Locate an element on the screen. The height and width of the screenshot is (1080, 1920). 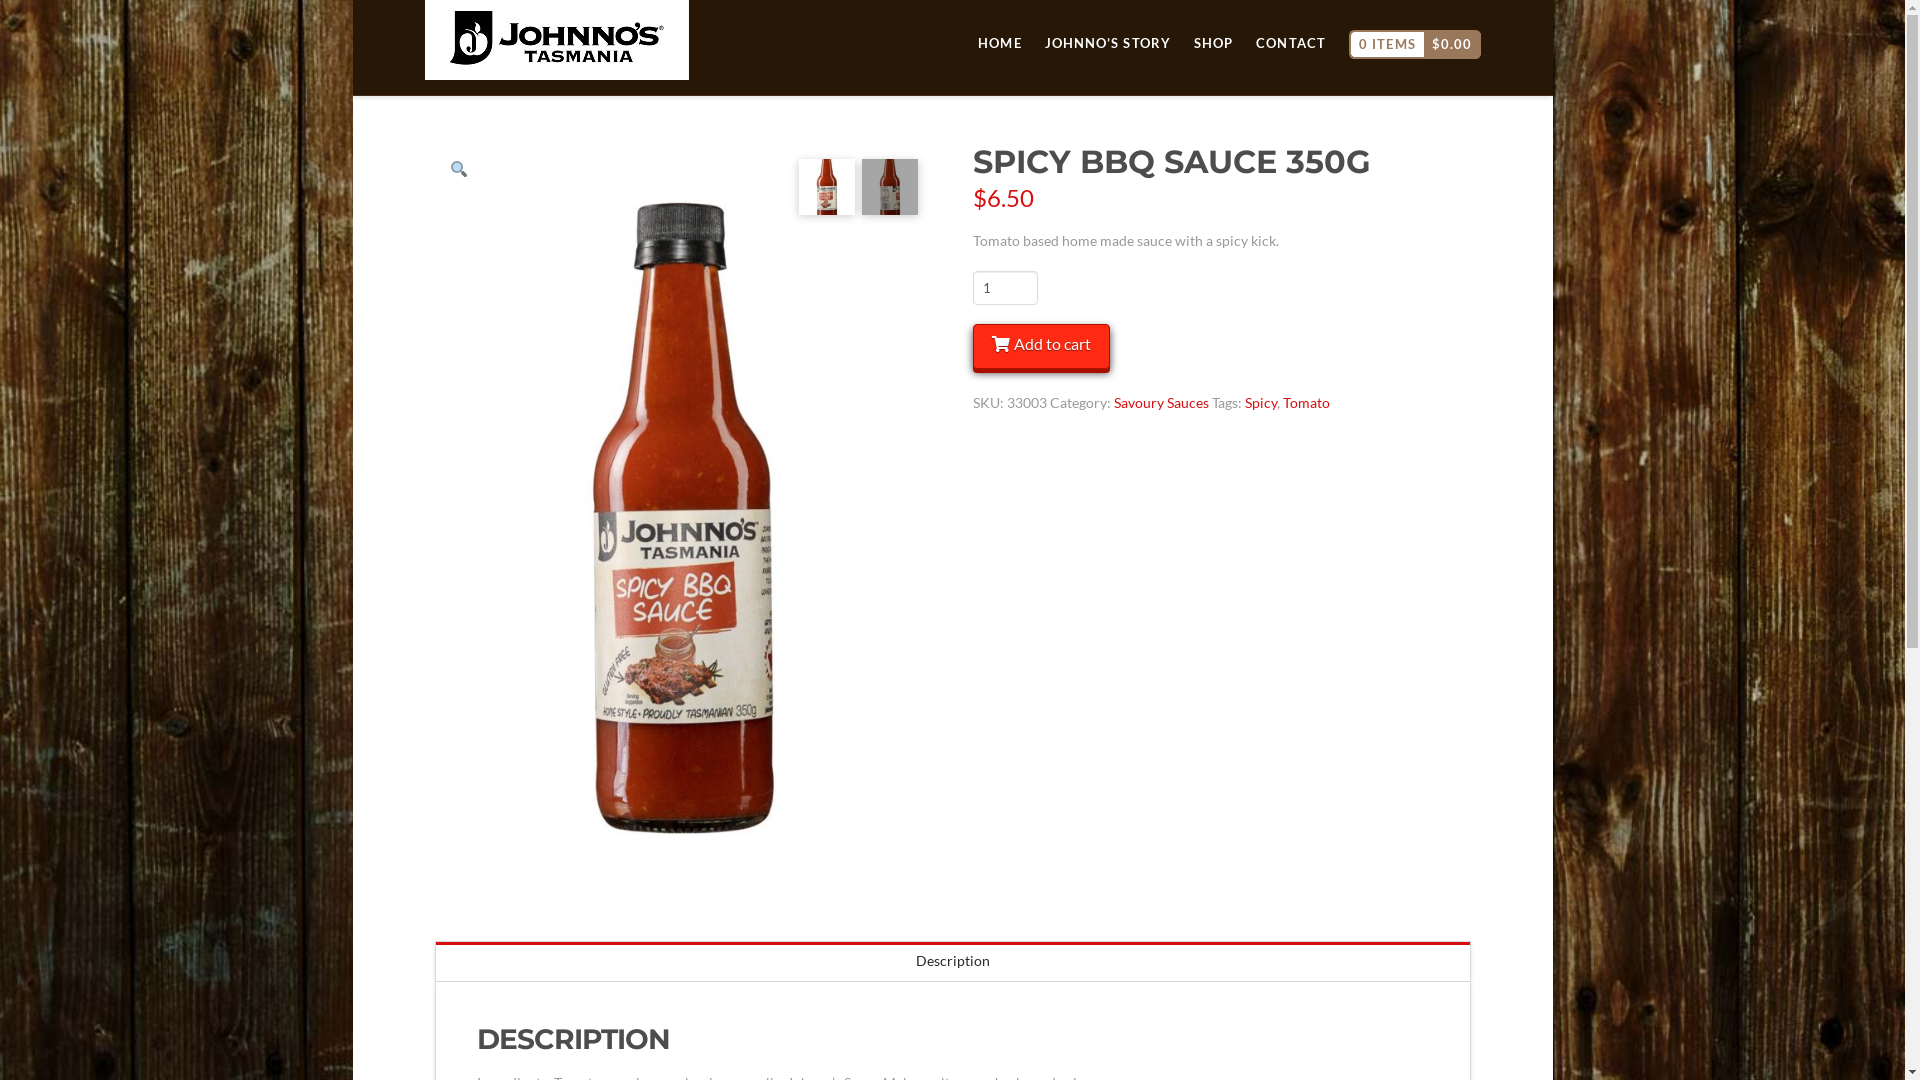
Qty is located at coordinates (1005, 288).